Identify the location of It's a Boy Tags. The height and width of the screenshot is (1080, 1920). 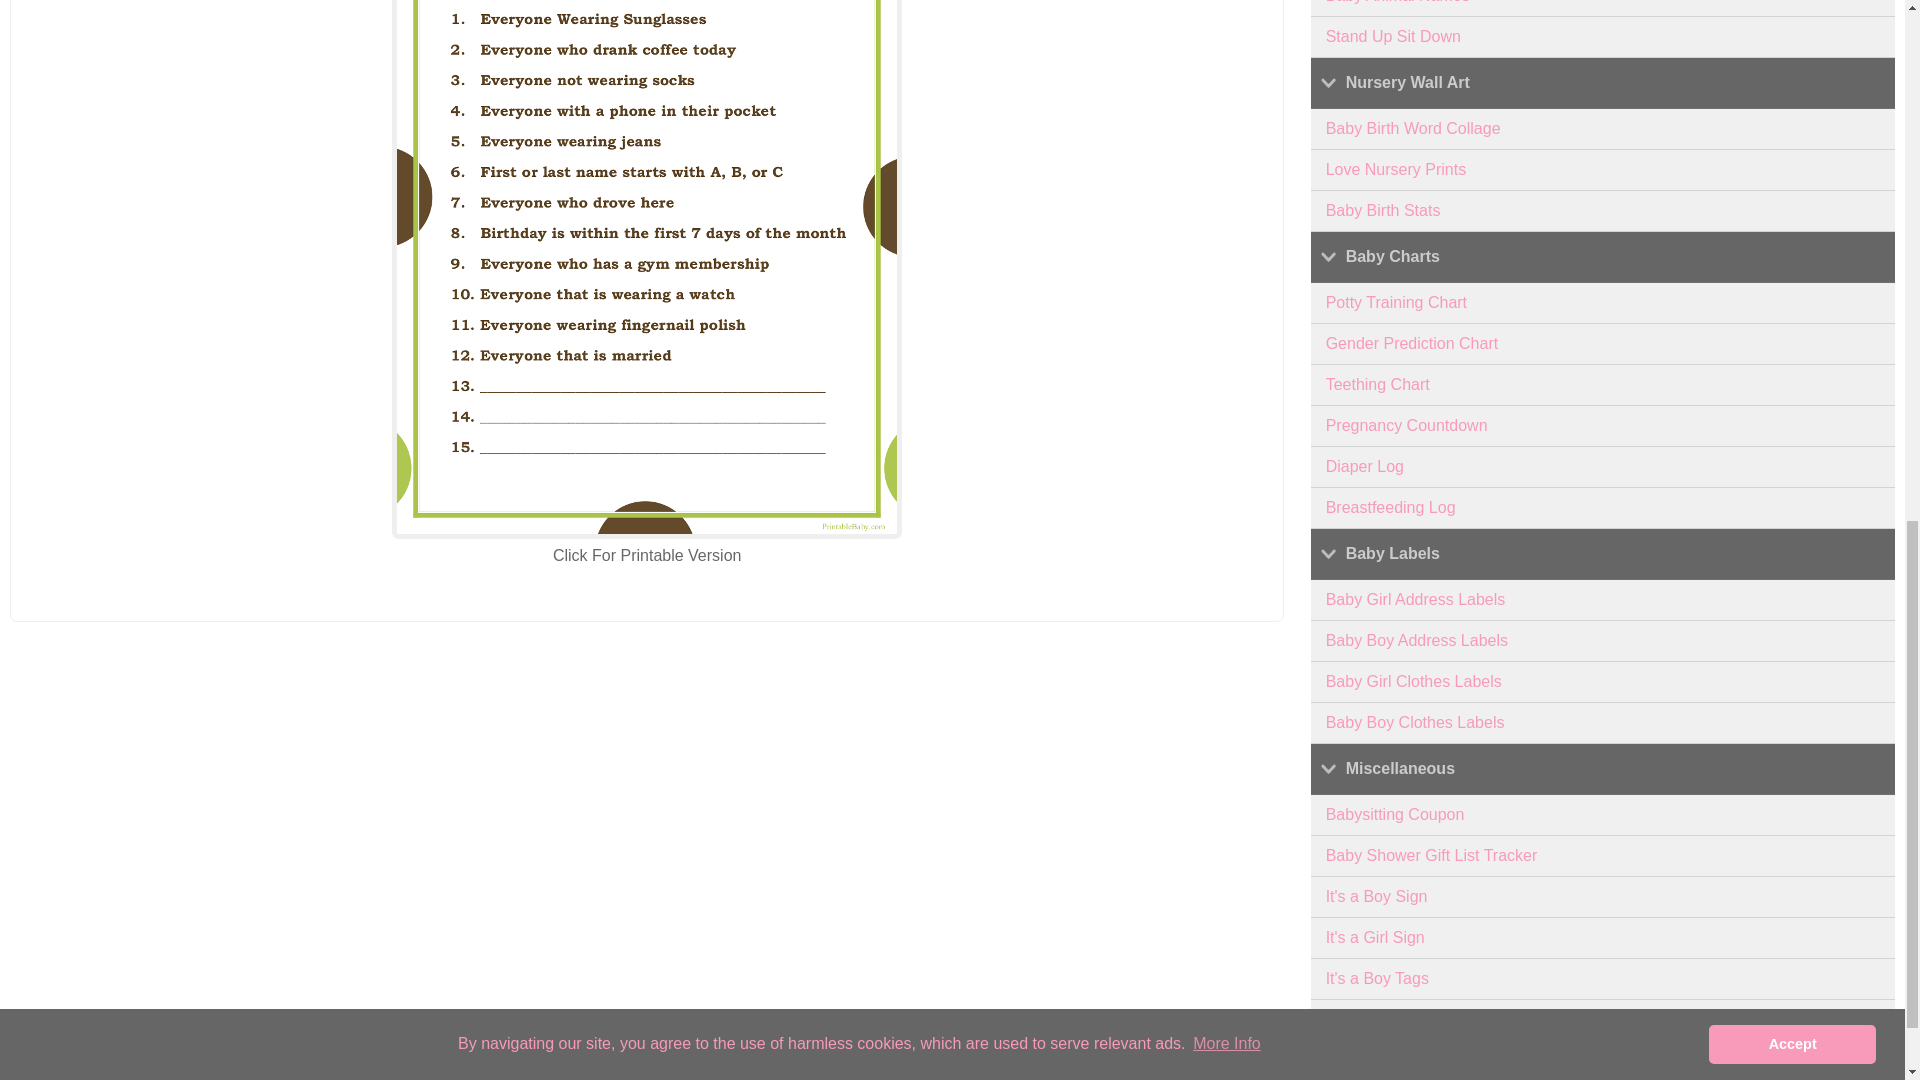
(1603, 980).